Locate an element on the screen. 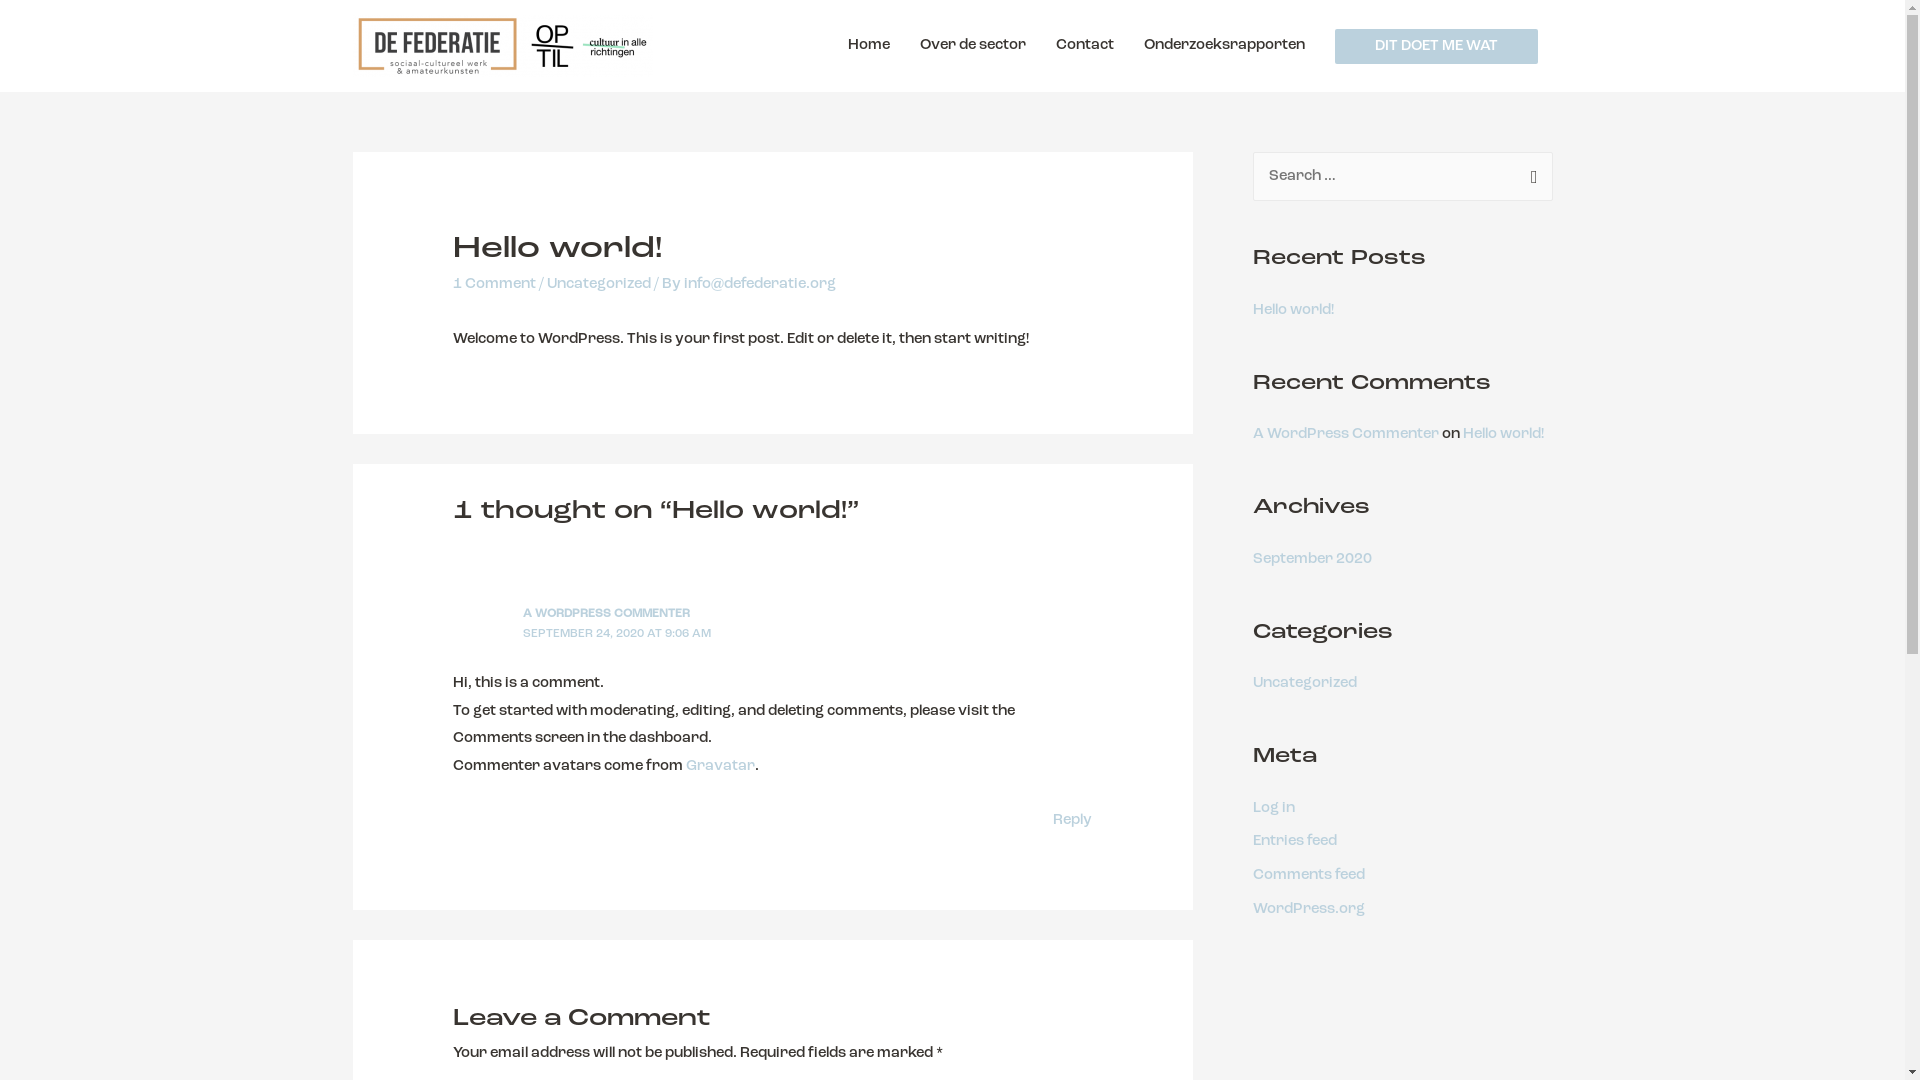  A WordPress Commenter is located at coordinates (1345, 434).